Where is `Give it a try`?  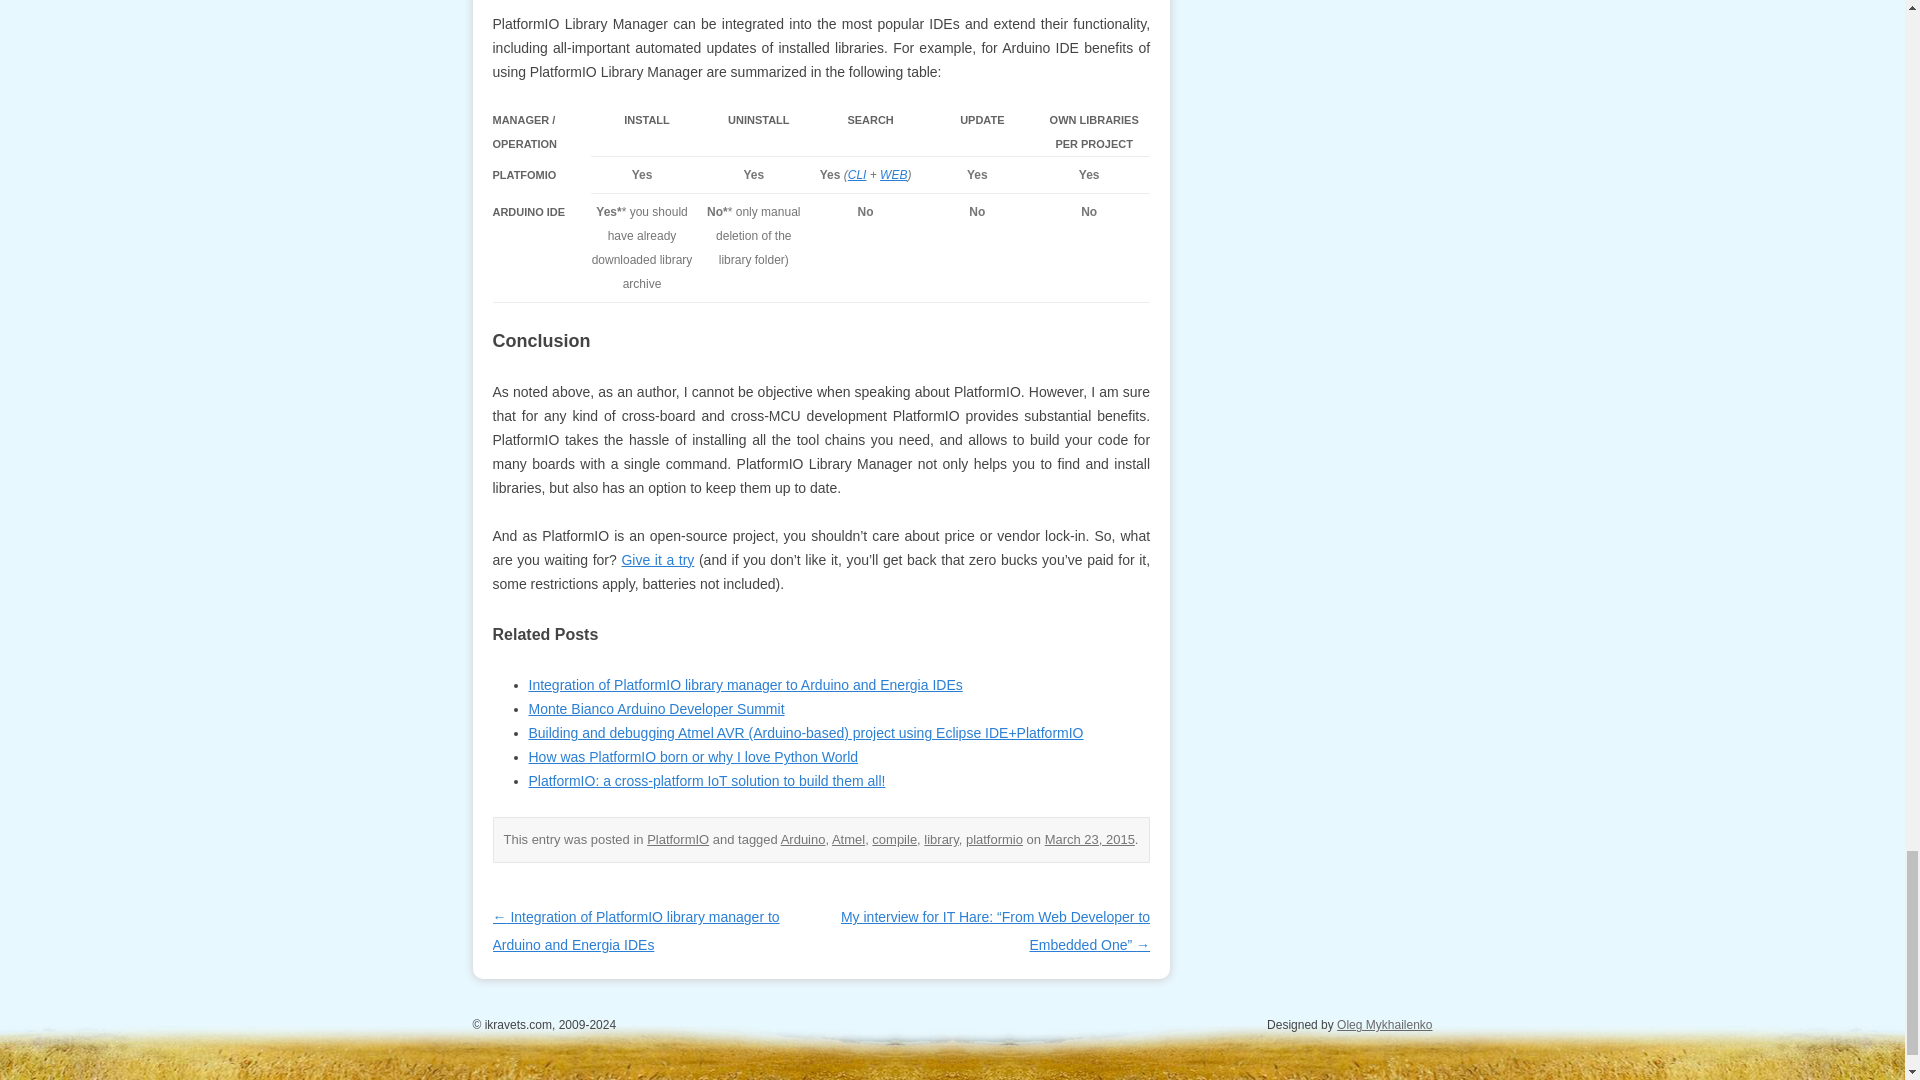
Give it a try is located at coordinates (656, 560).